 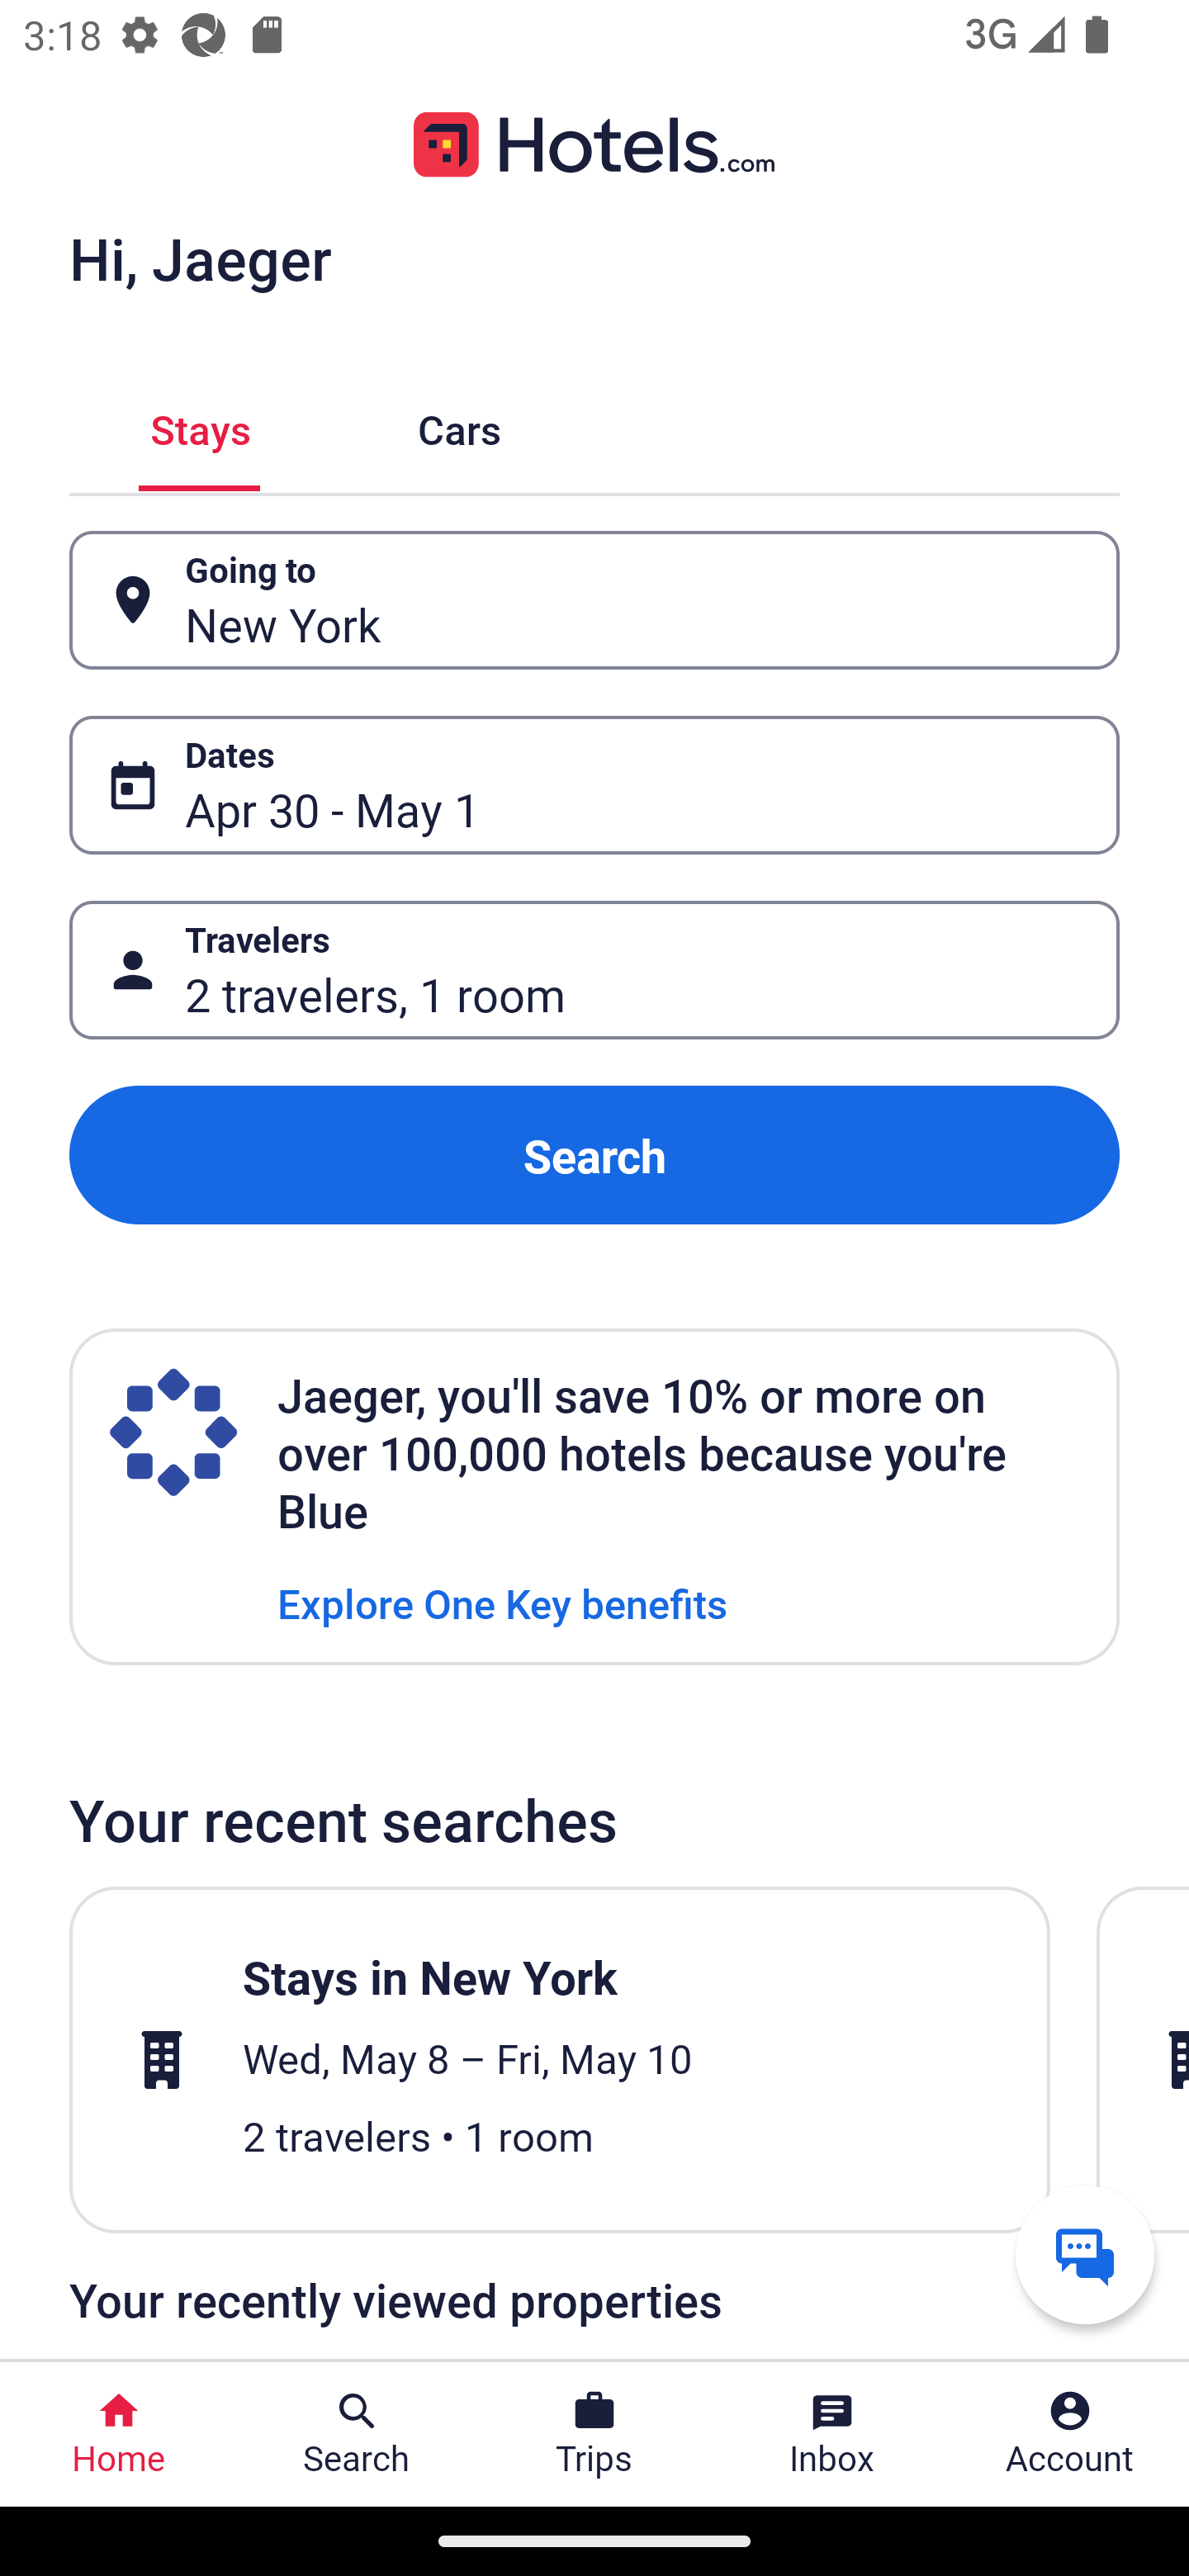 What do you see at coordinates (1085, 2254) in the screenshot?
I see `Get help from a virtual agent` at bounding box center [1085, 2254].